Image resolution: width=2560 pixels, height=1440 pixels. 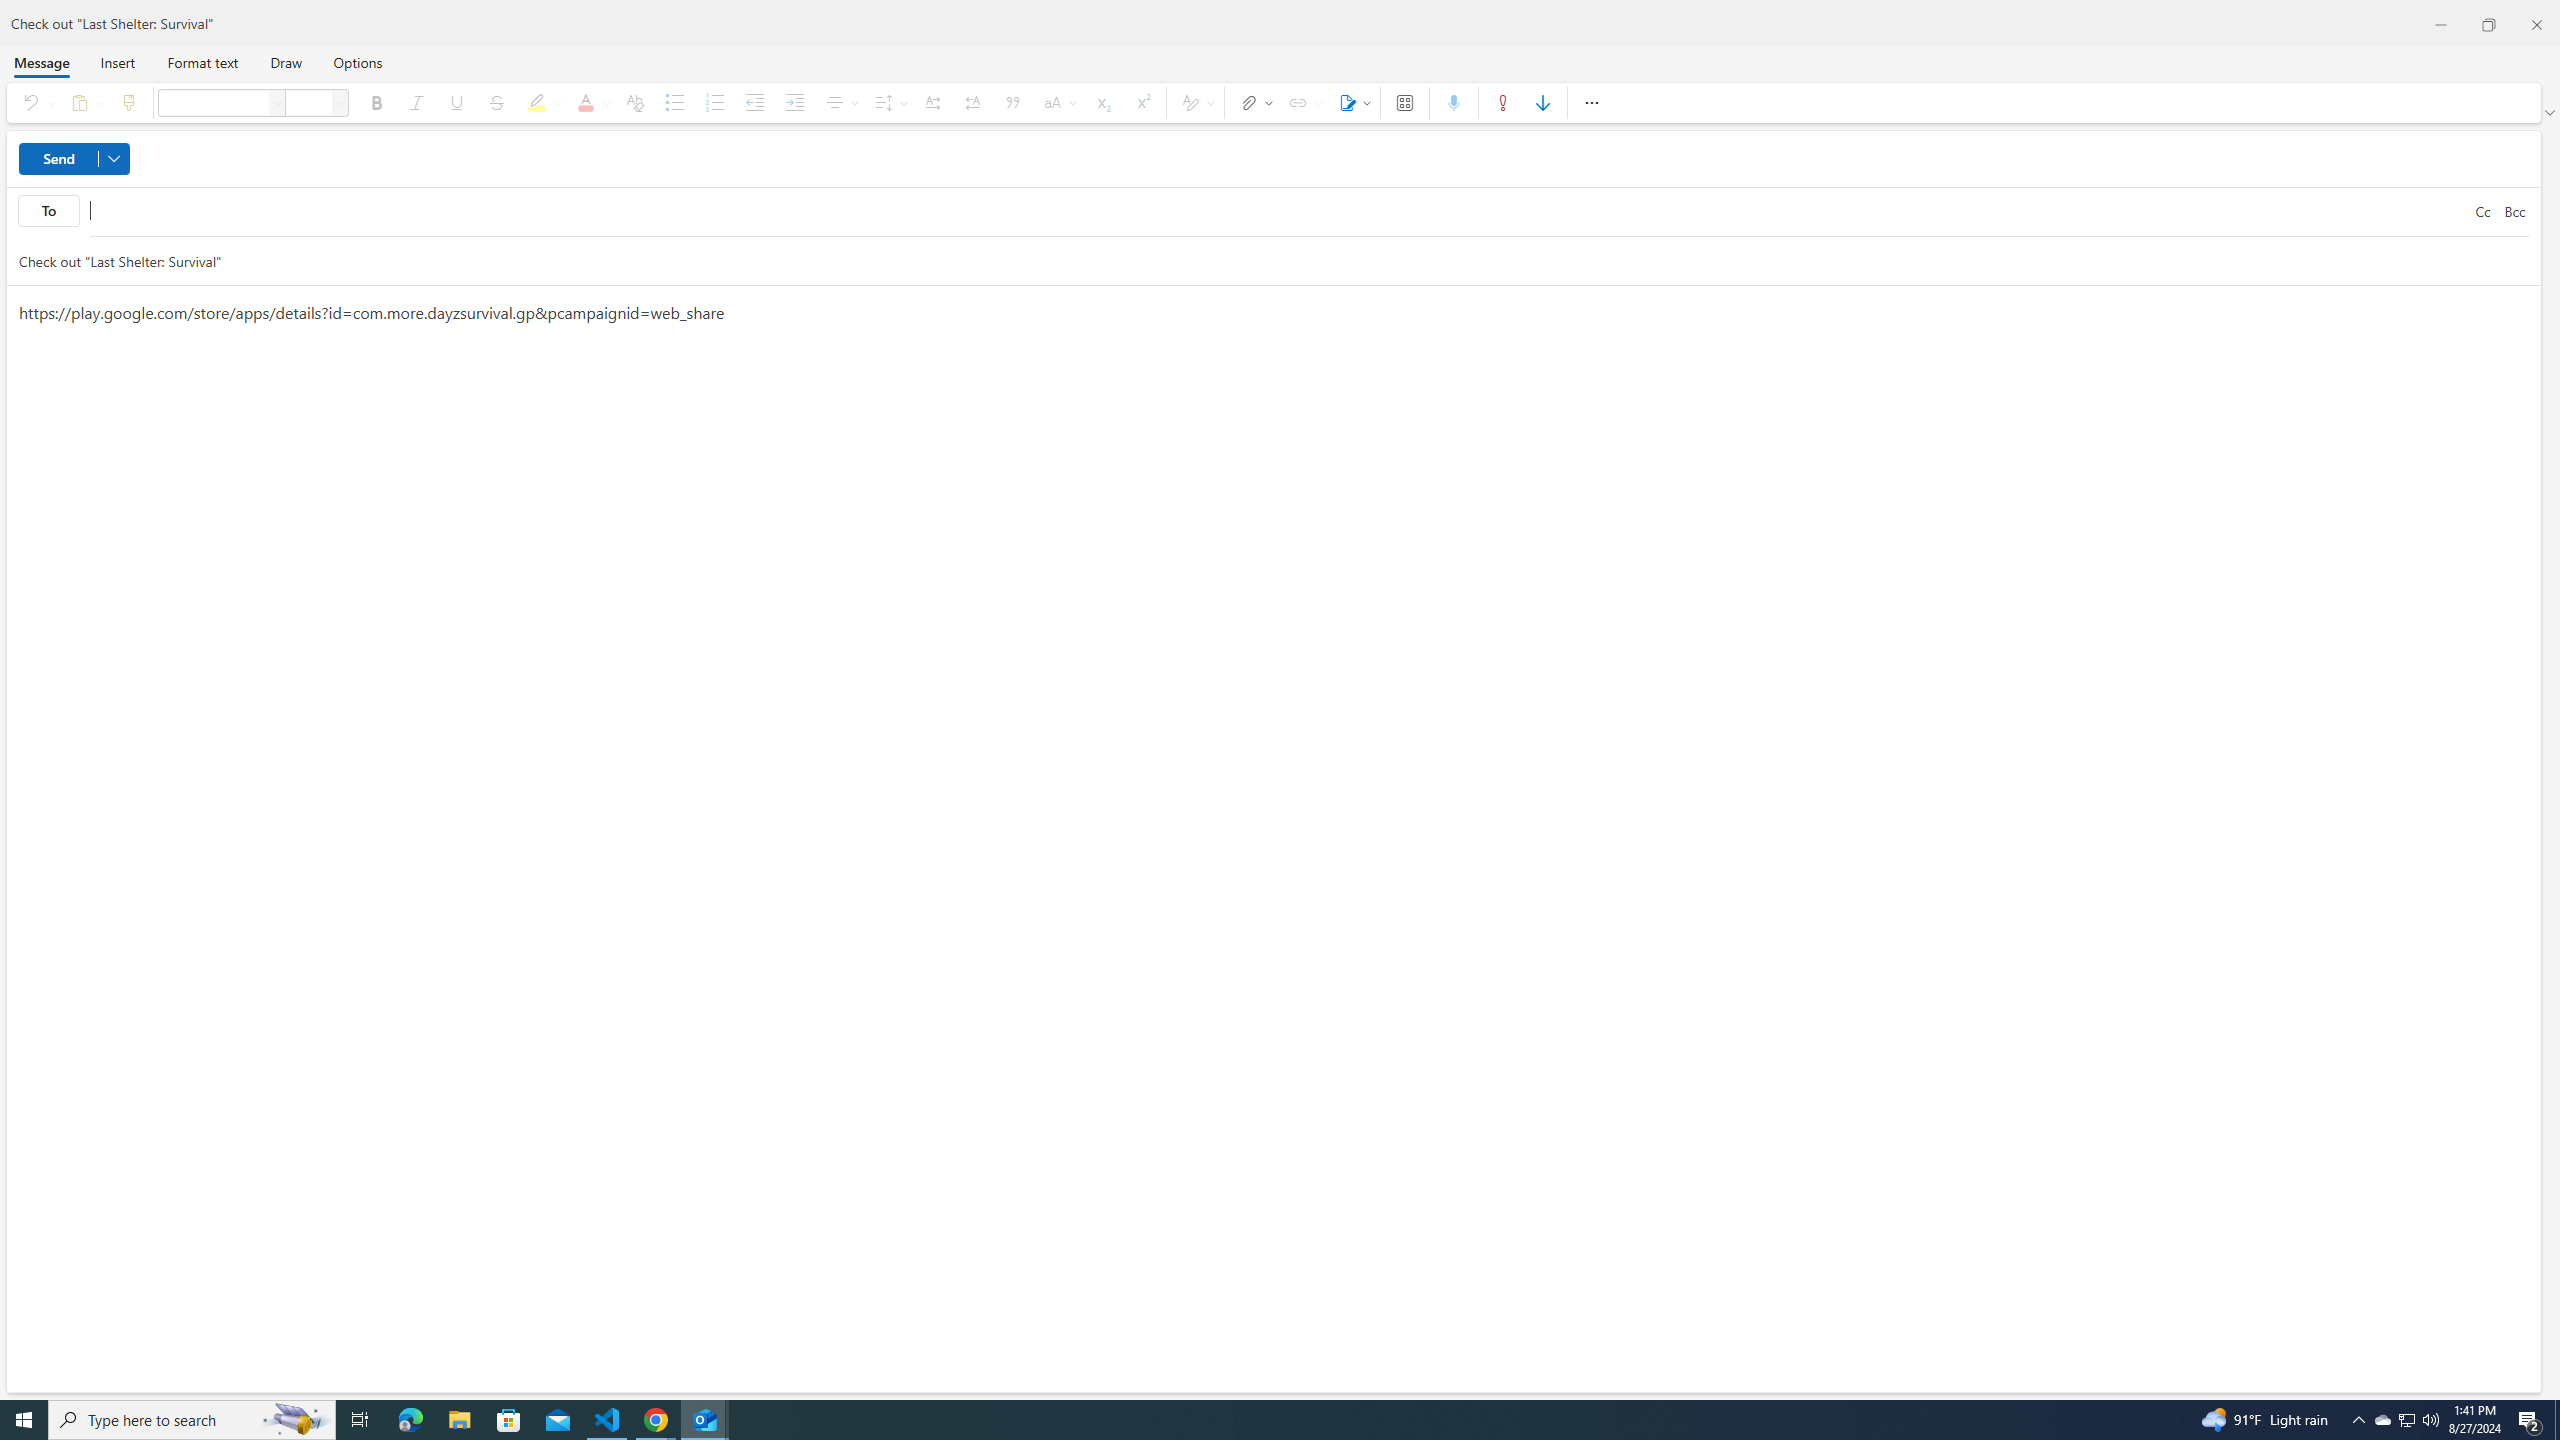 I want to click on Insert, so click(x=118, y=62).